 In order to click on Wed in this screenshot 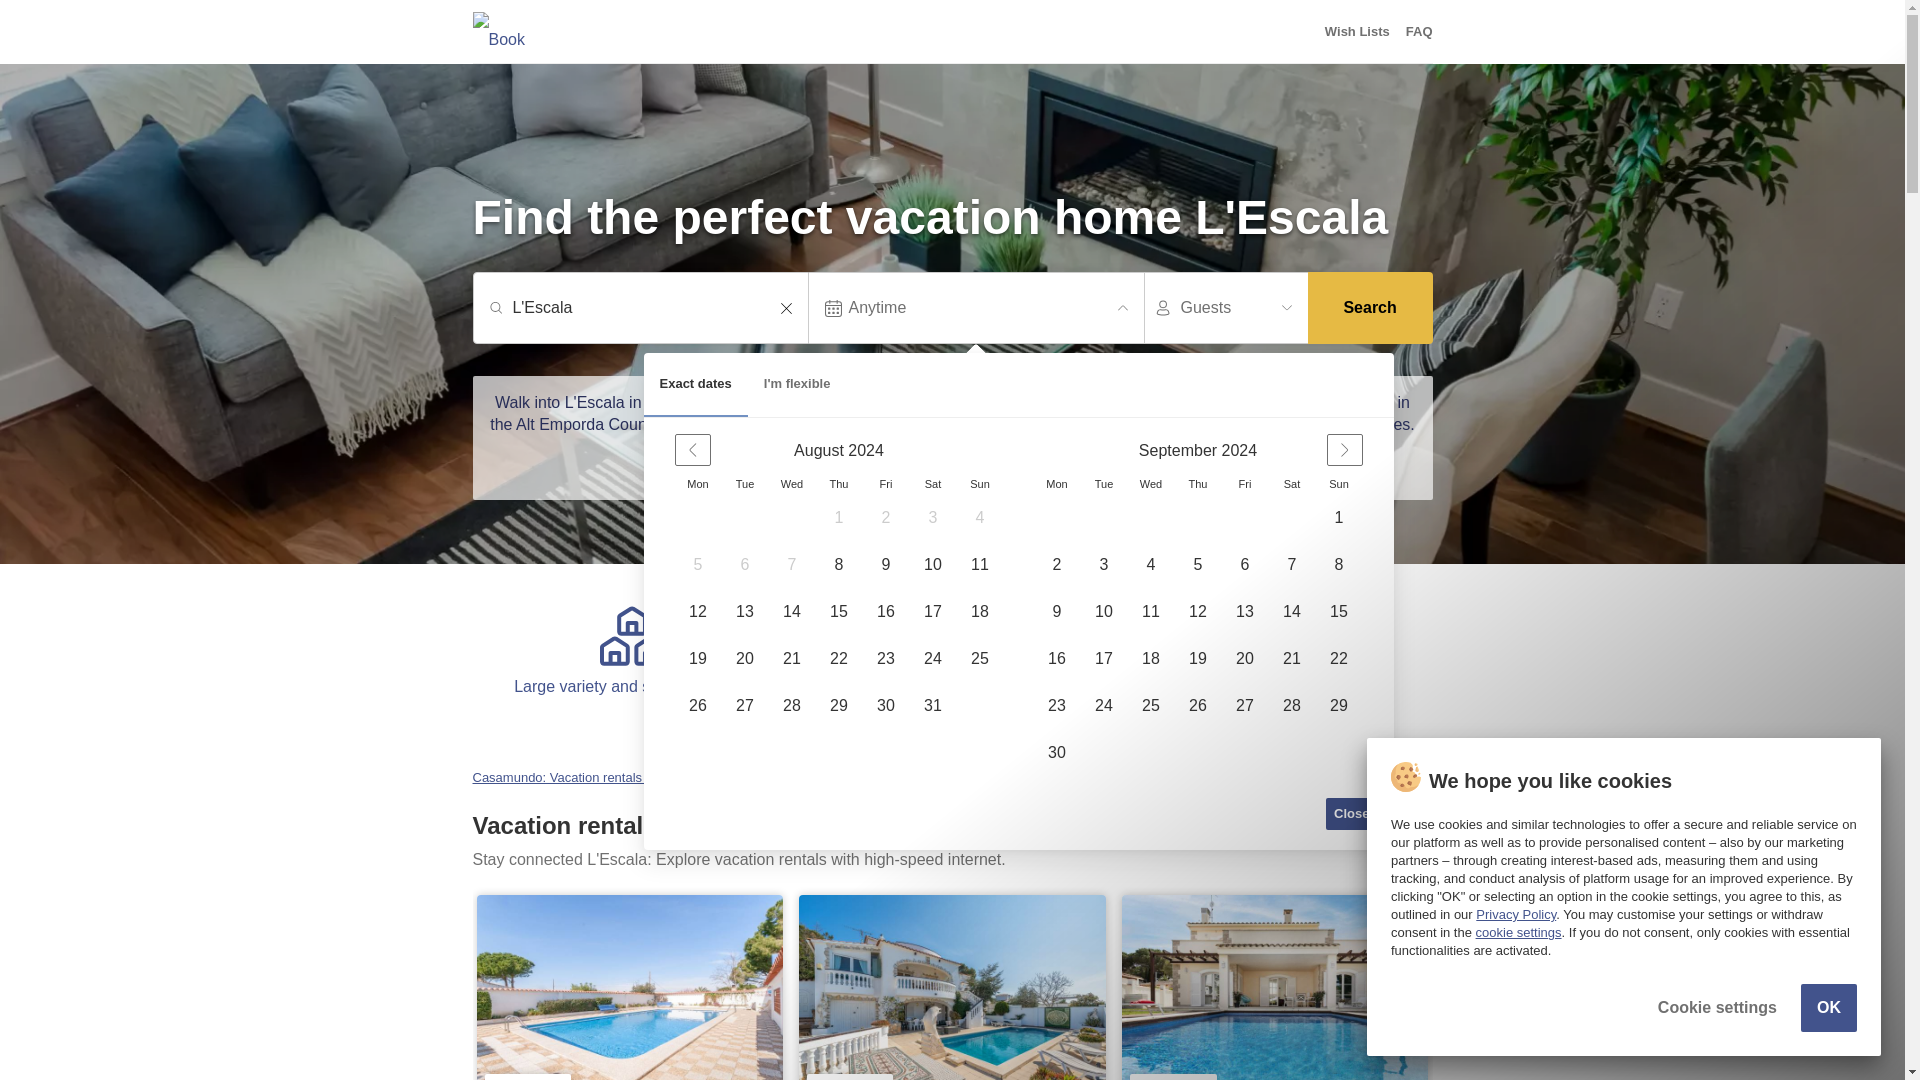, I will do `click(1150, 484)`.